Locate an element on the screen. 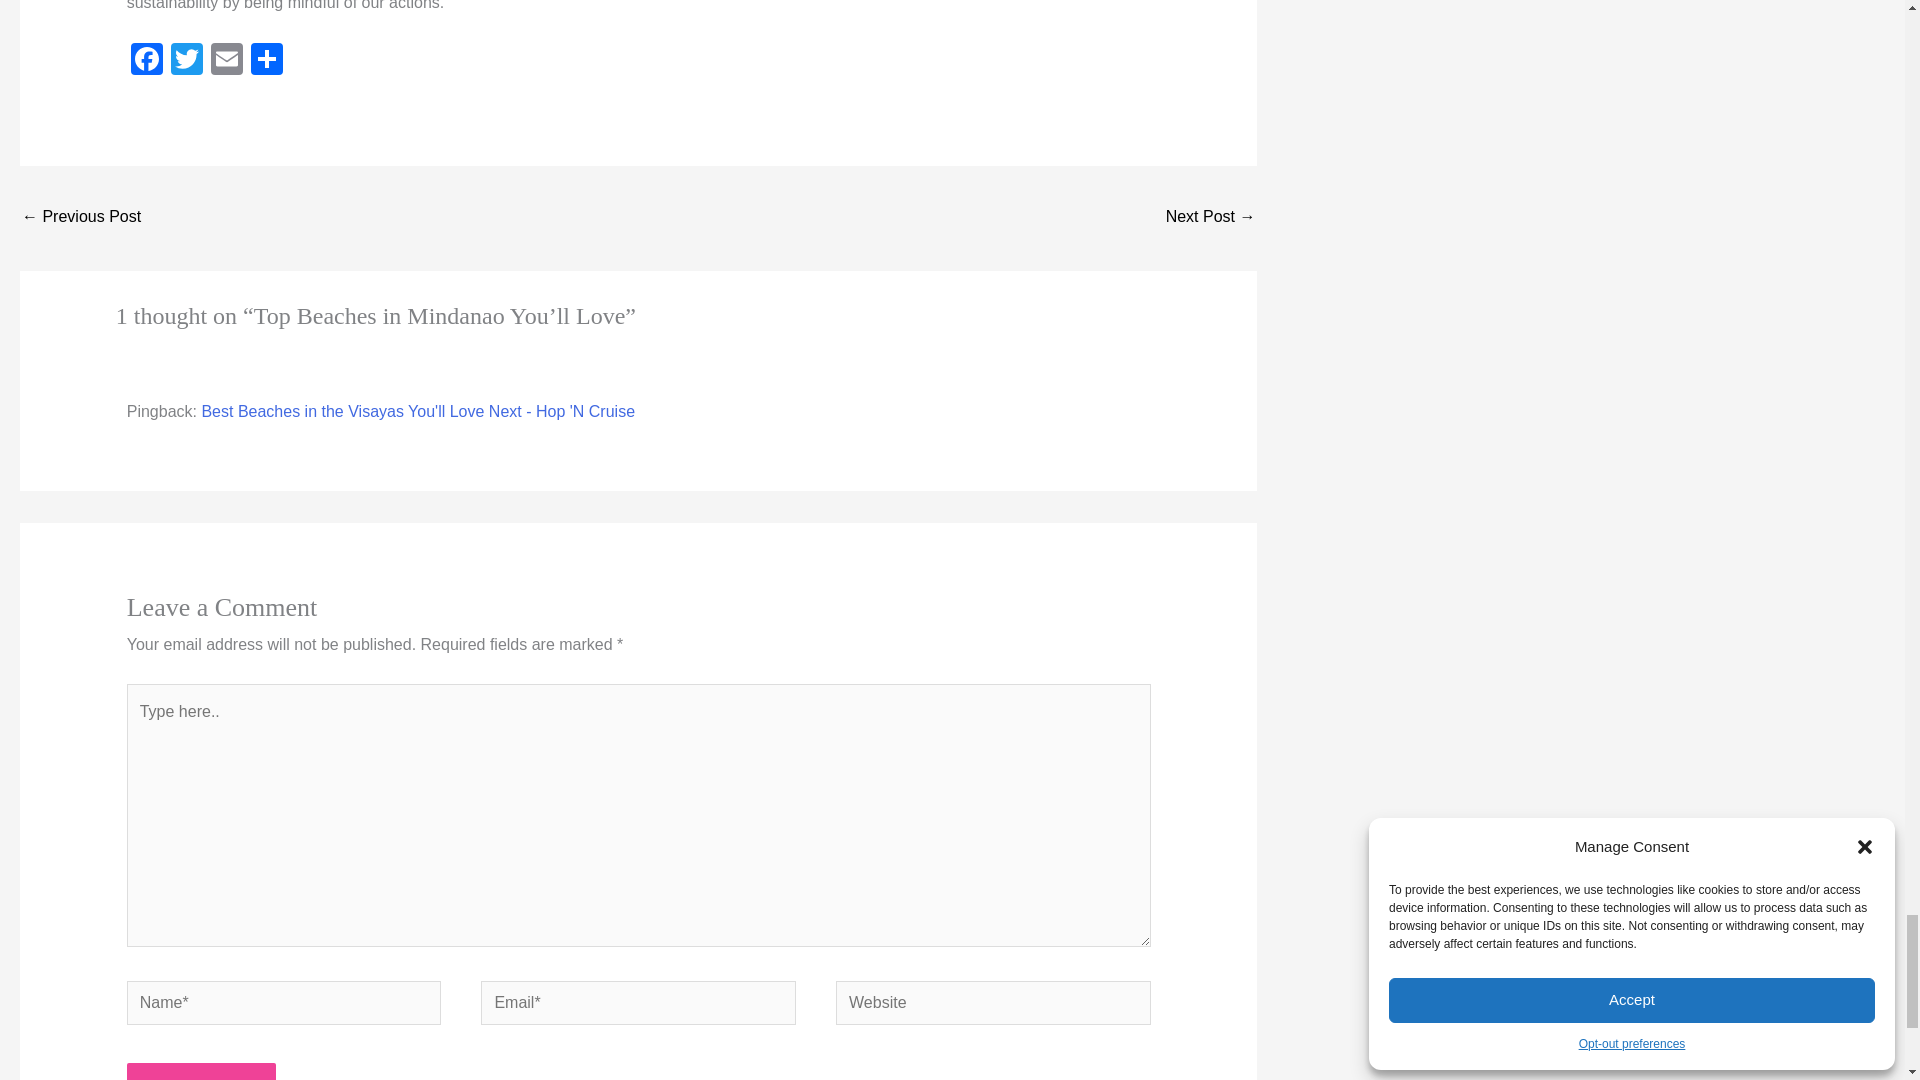 This screenshot has width=1920, height=1080. Twitter is located at coordinates (187, 61).